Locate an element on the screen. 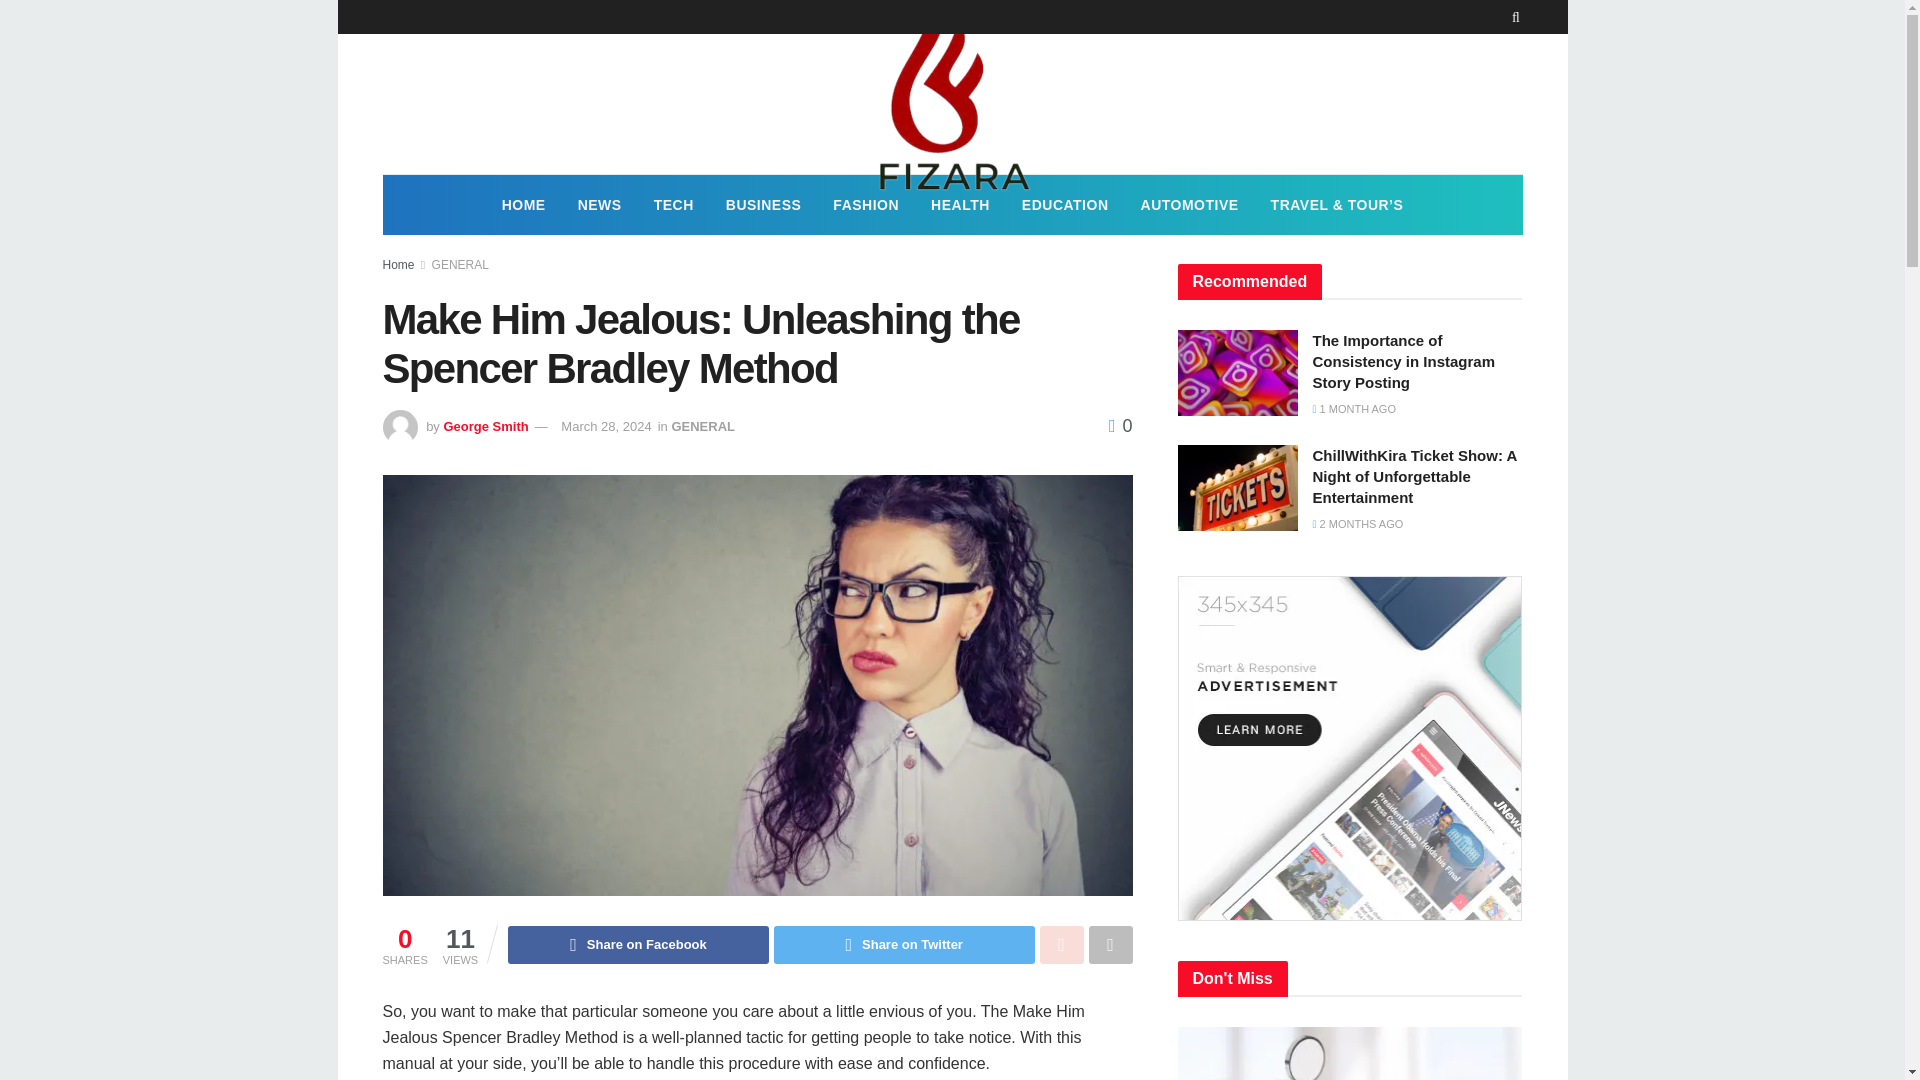 Image resolution: width=1920 pixels, height=1080 pixels. March 28, 2024 is located at coordinates (605, 426).